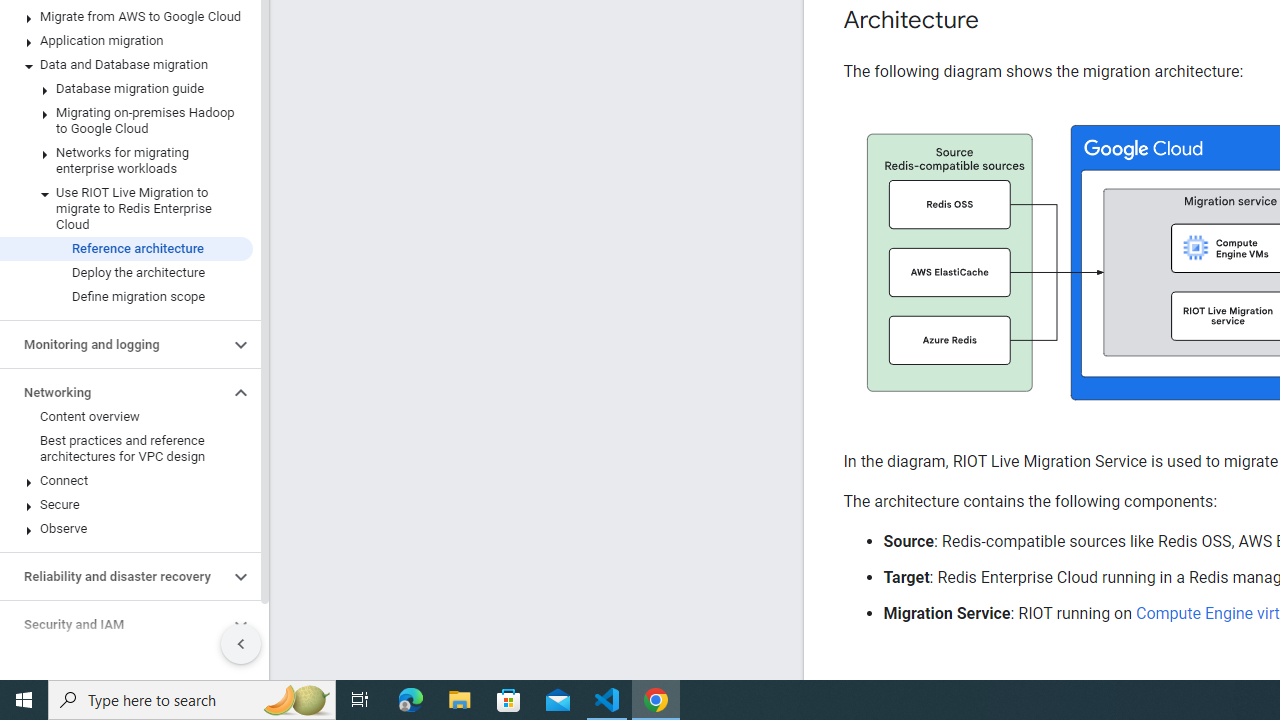 The image size is (1280, 720). Describe the element at coordinates (126, 504) in the screenshot. I see `Secure` at that location.